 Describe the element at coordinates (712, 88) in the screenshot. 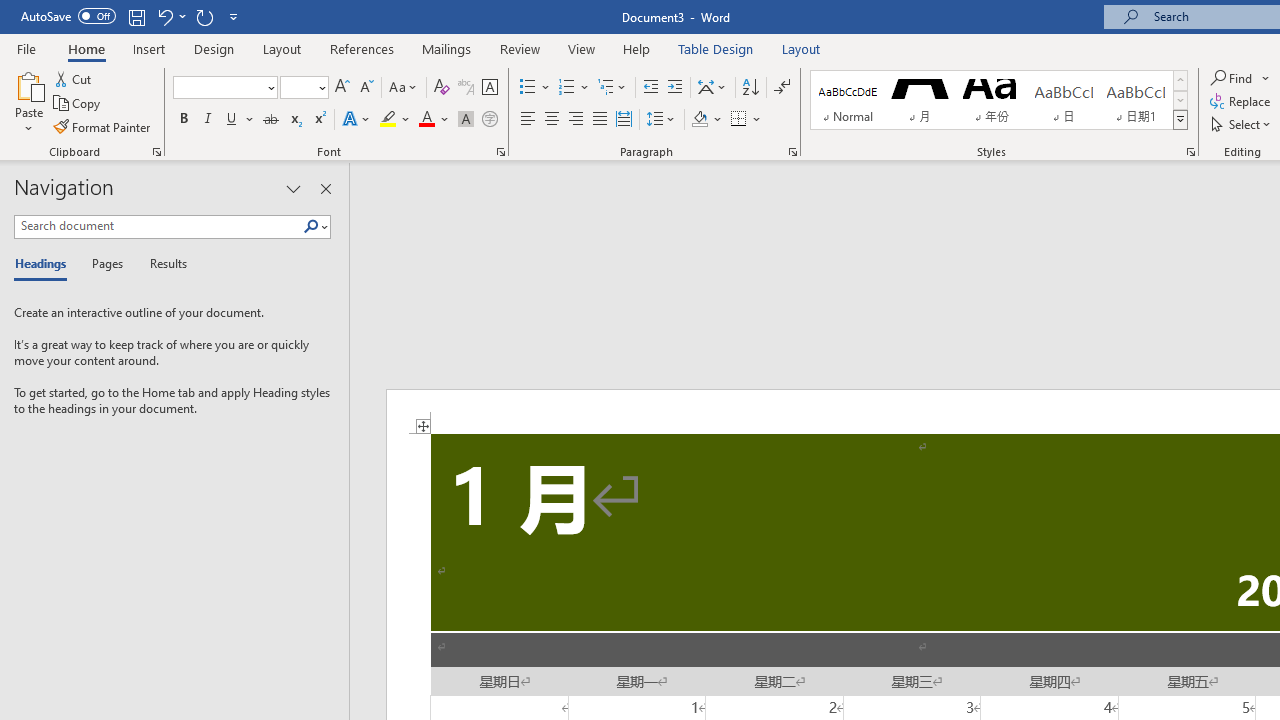

I see `Asian Layout` at that location.